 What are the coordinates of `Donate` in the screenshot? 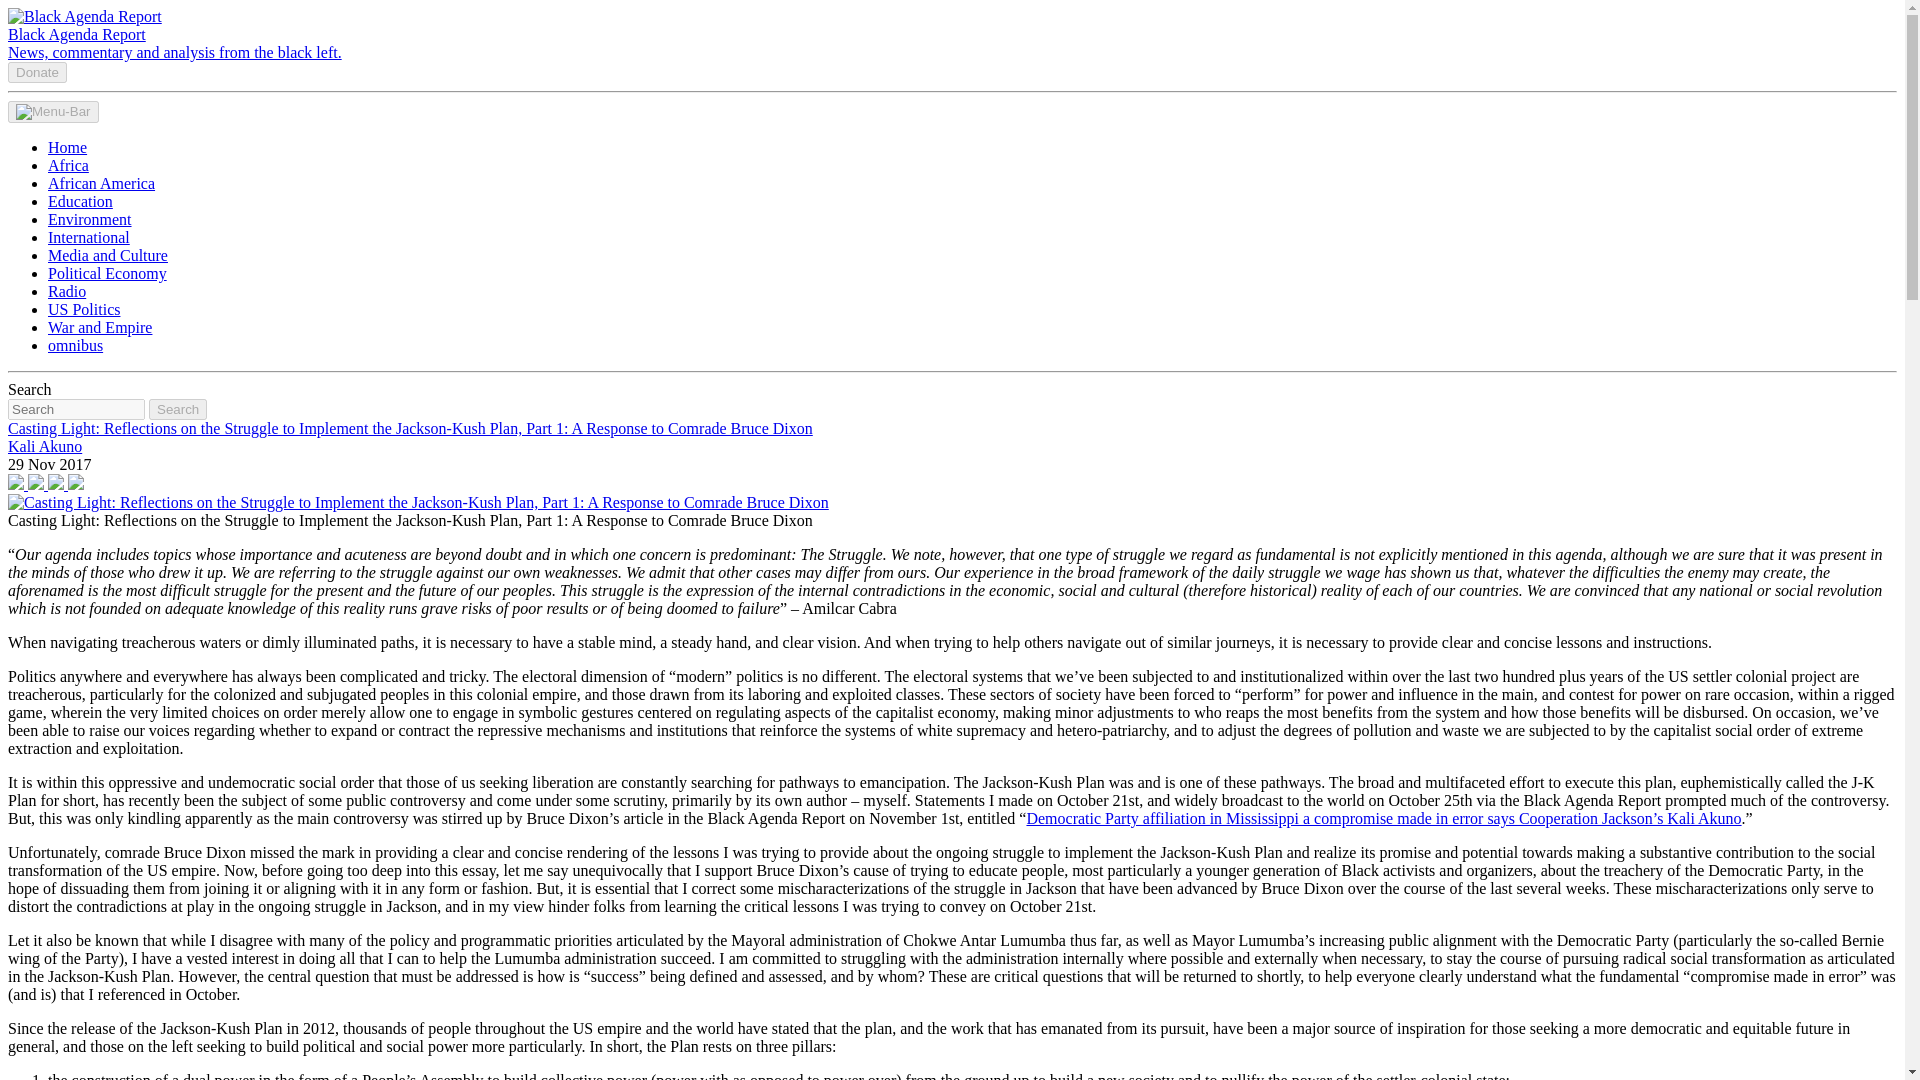 It's located at (37, 72).